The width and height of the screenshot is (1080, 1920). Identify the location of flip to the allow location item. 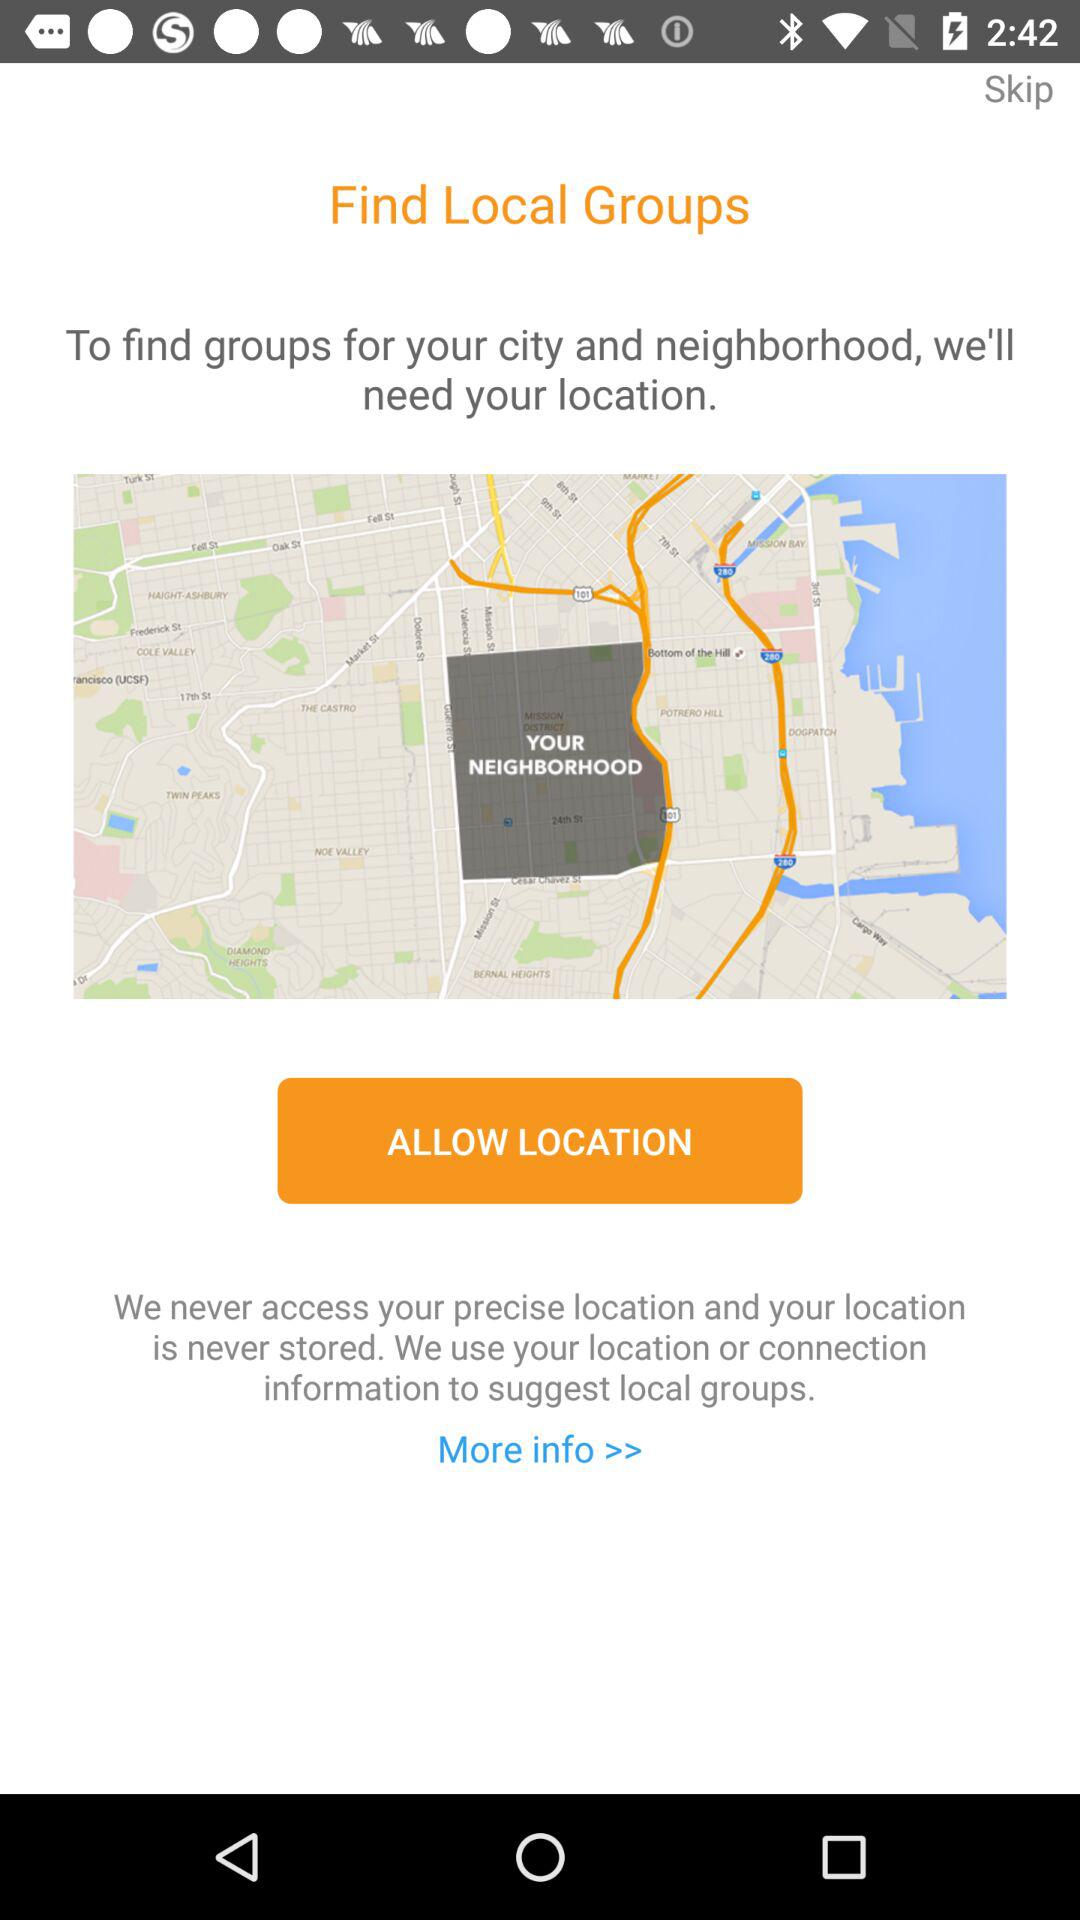
(540, 1140).